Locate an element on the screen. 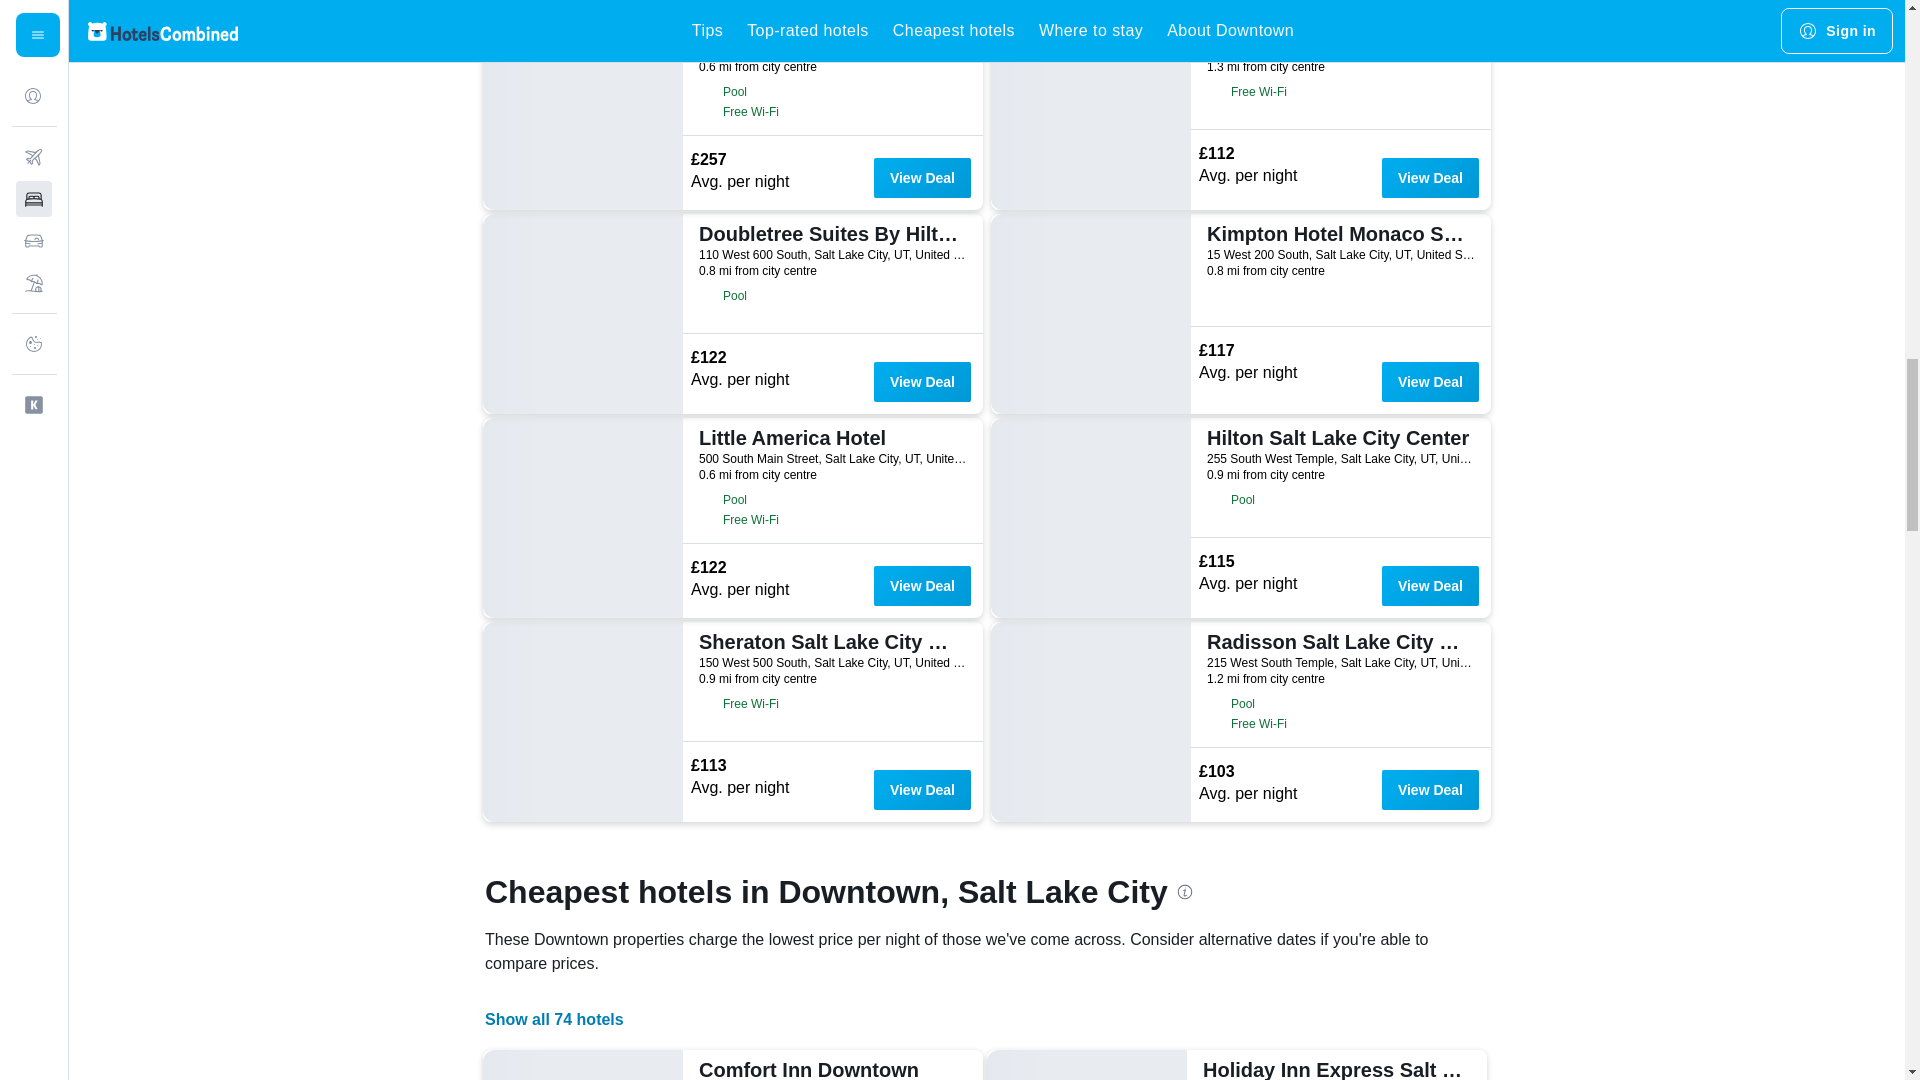 This screenshot has width=1920, height=1080. View Deal is located at coordinates (922, 177).